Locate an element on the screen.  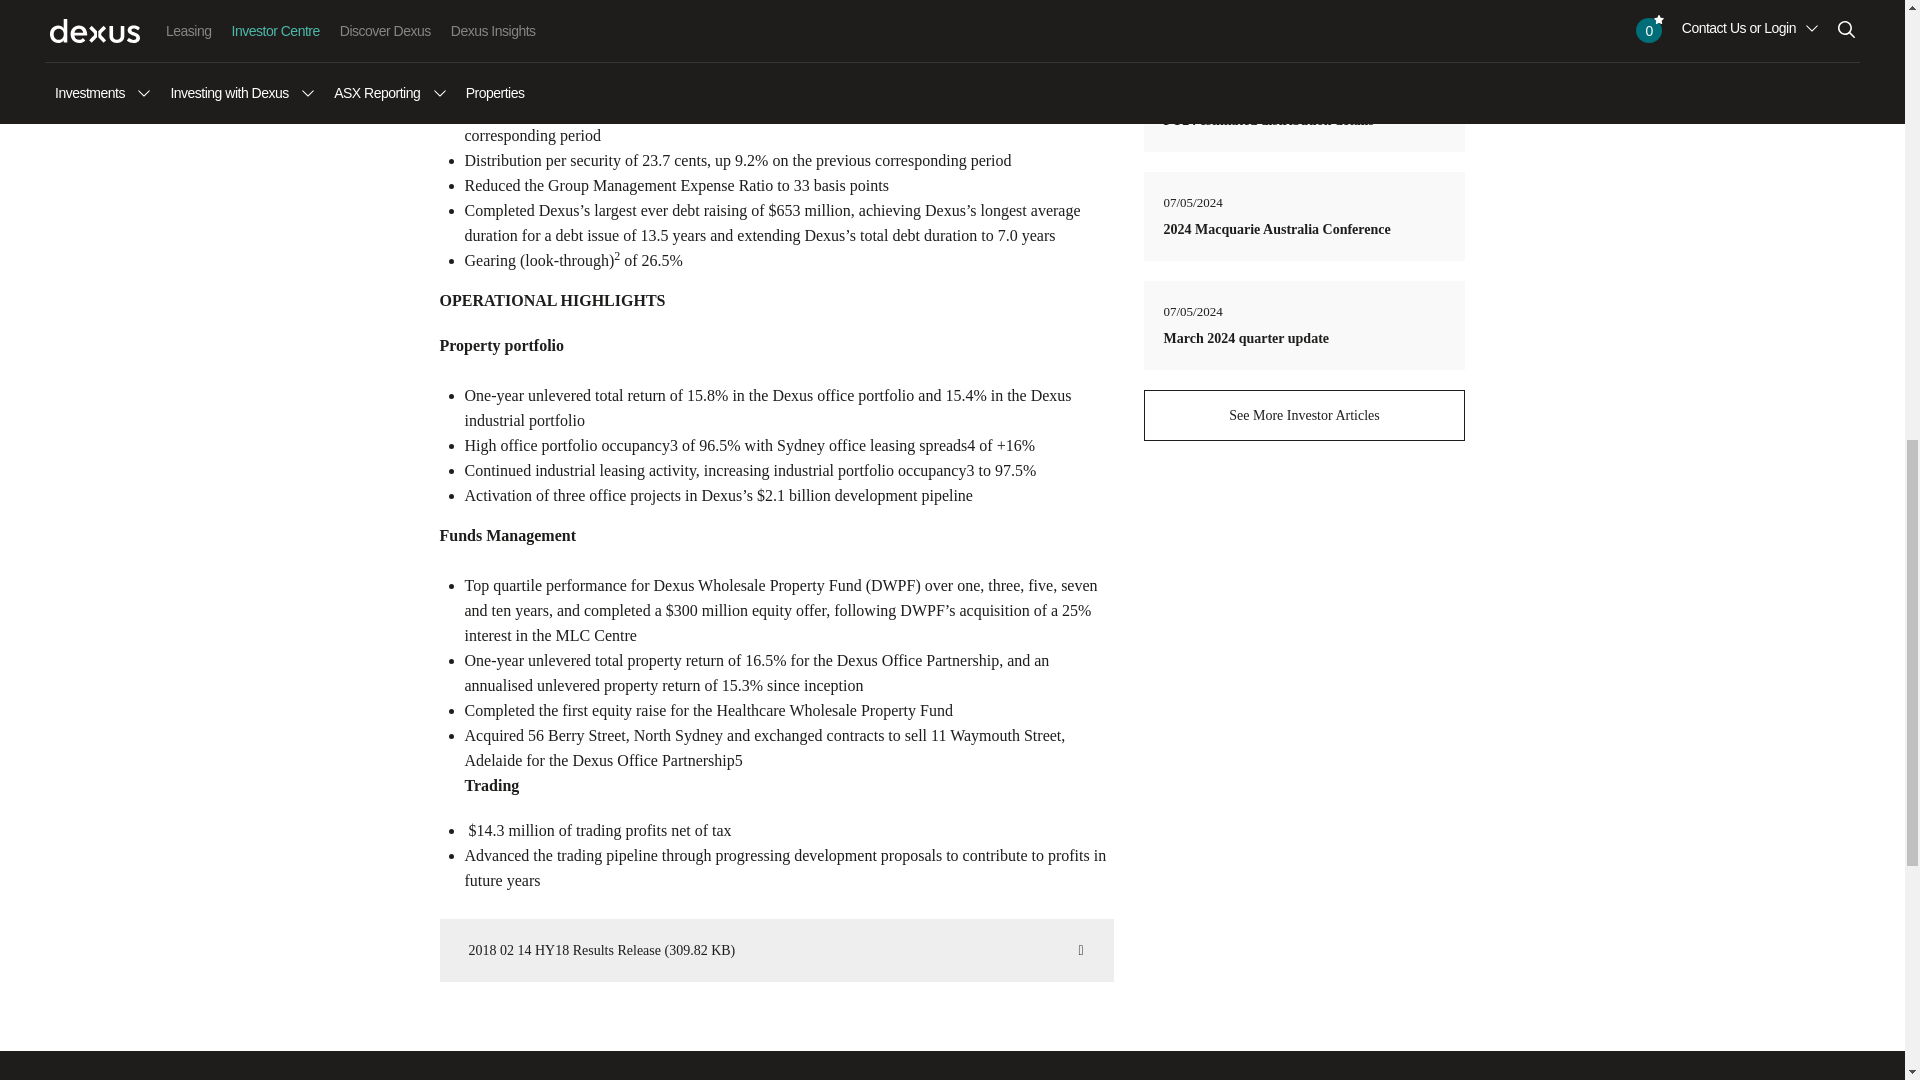
Portfolio valuation update is located at coordinates (1242, 12).